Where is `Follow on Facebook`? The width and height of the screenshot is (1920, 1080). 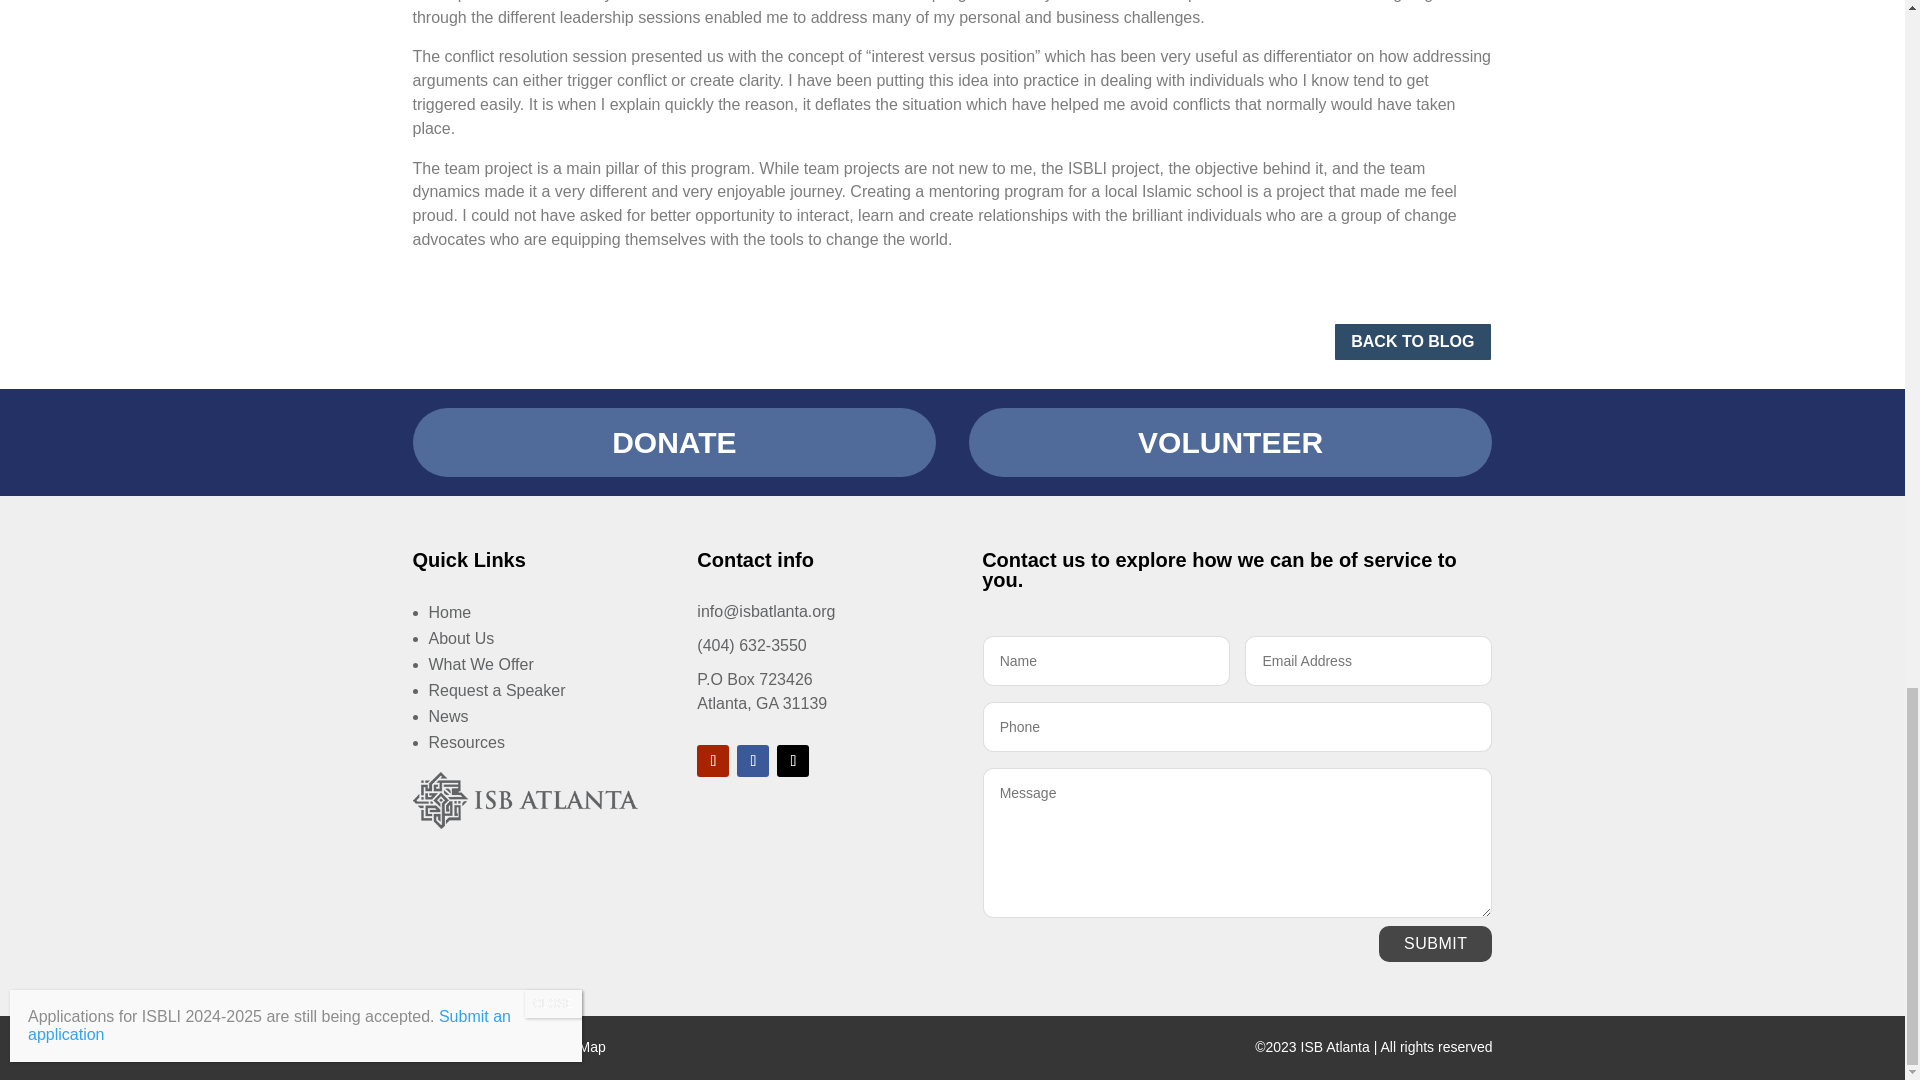 Follow on Facebook is located at coordinates (753, 760).